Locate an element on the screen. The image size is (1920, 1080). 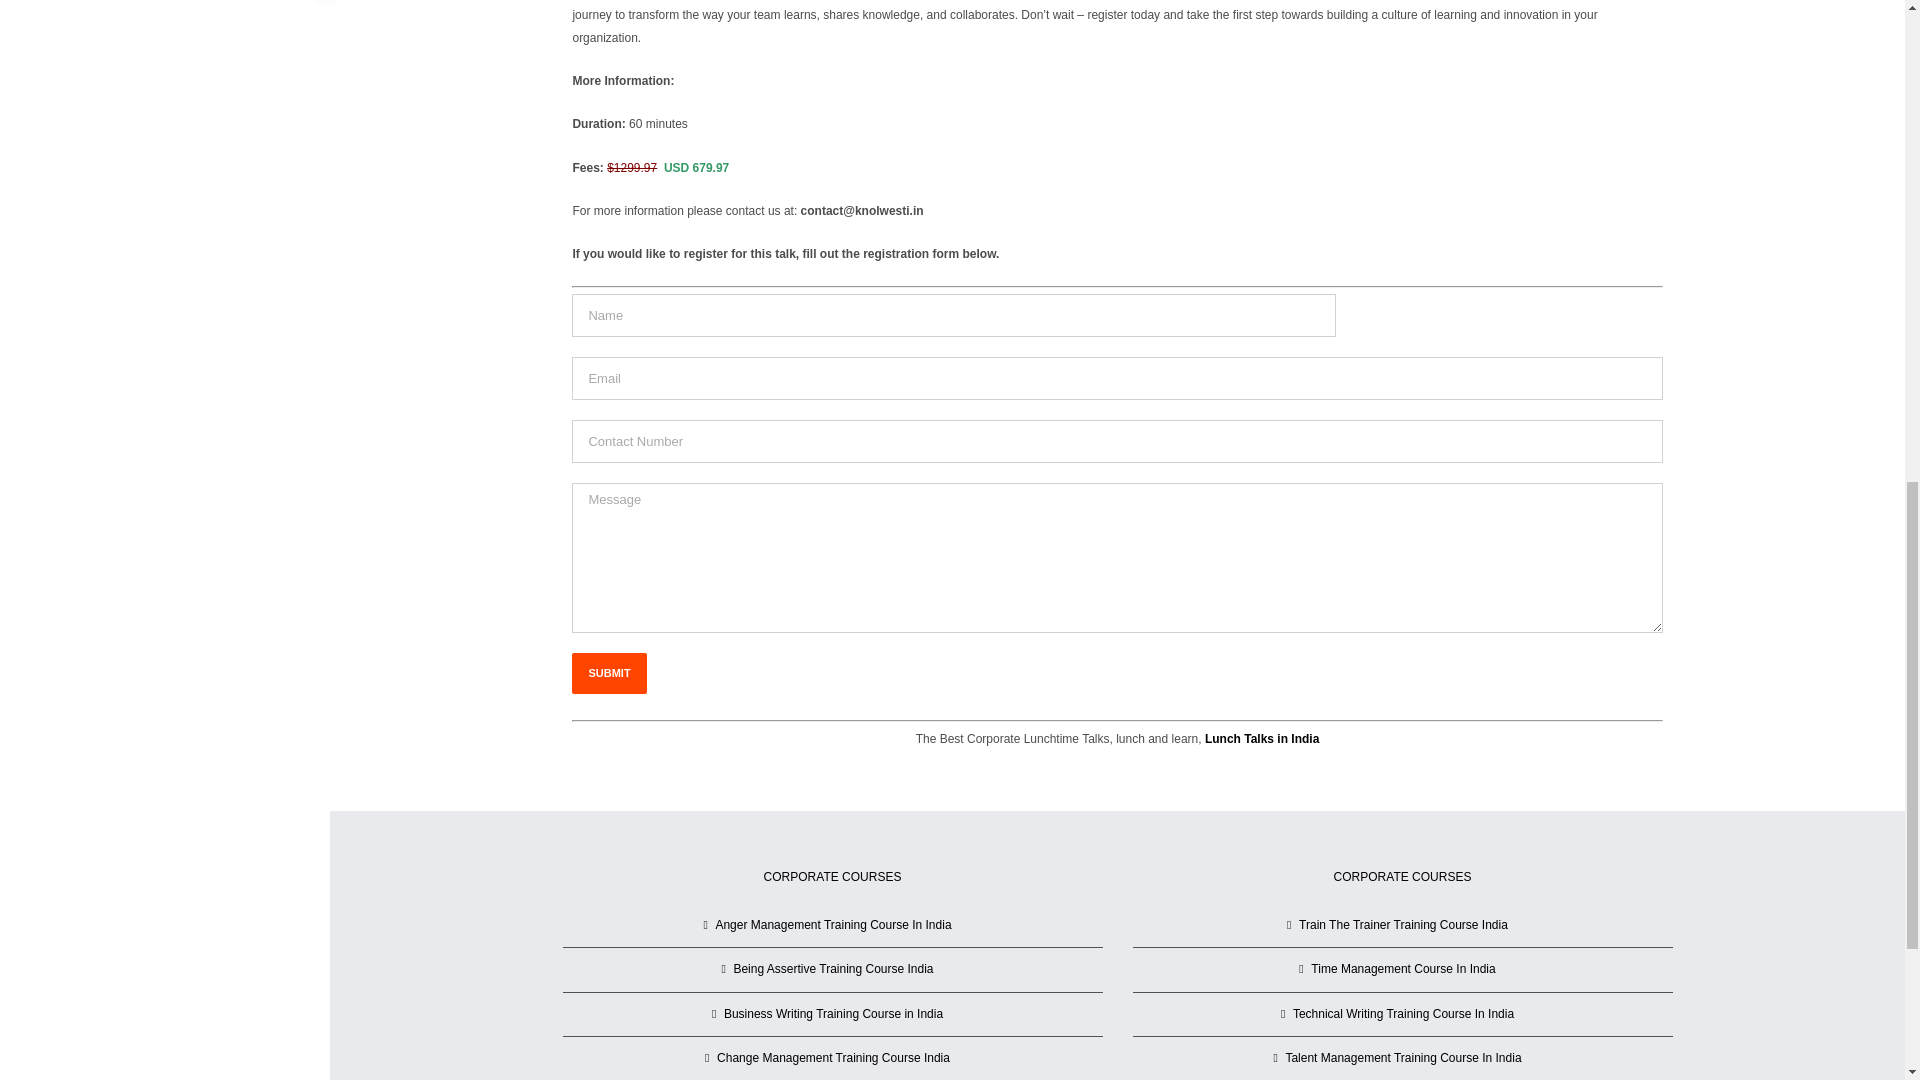
Train The Trainer Training Course India is located at coordinates (1403, 925).